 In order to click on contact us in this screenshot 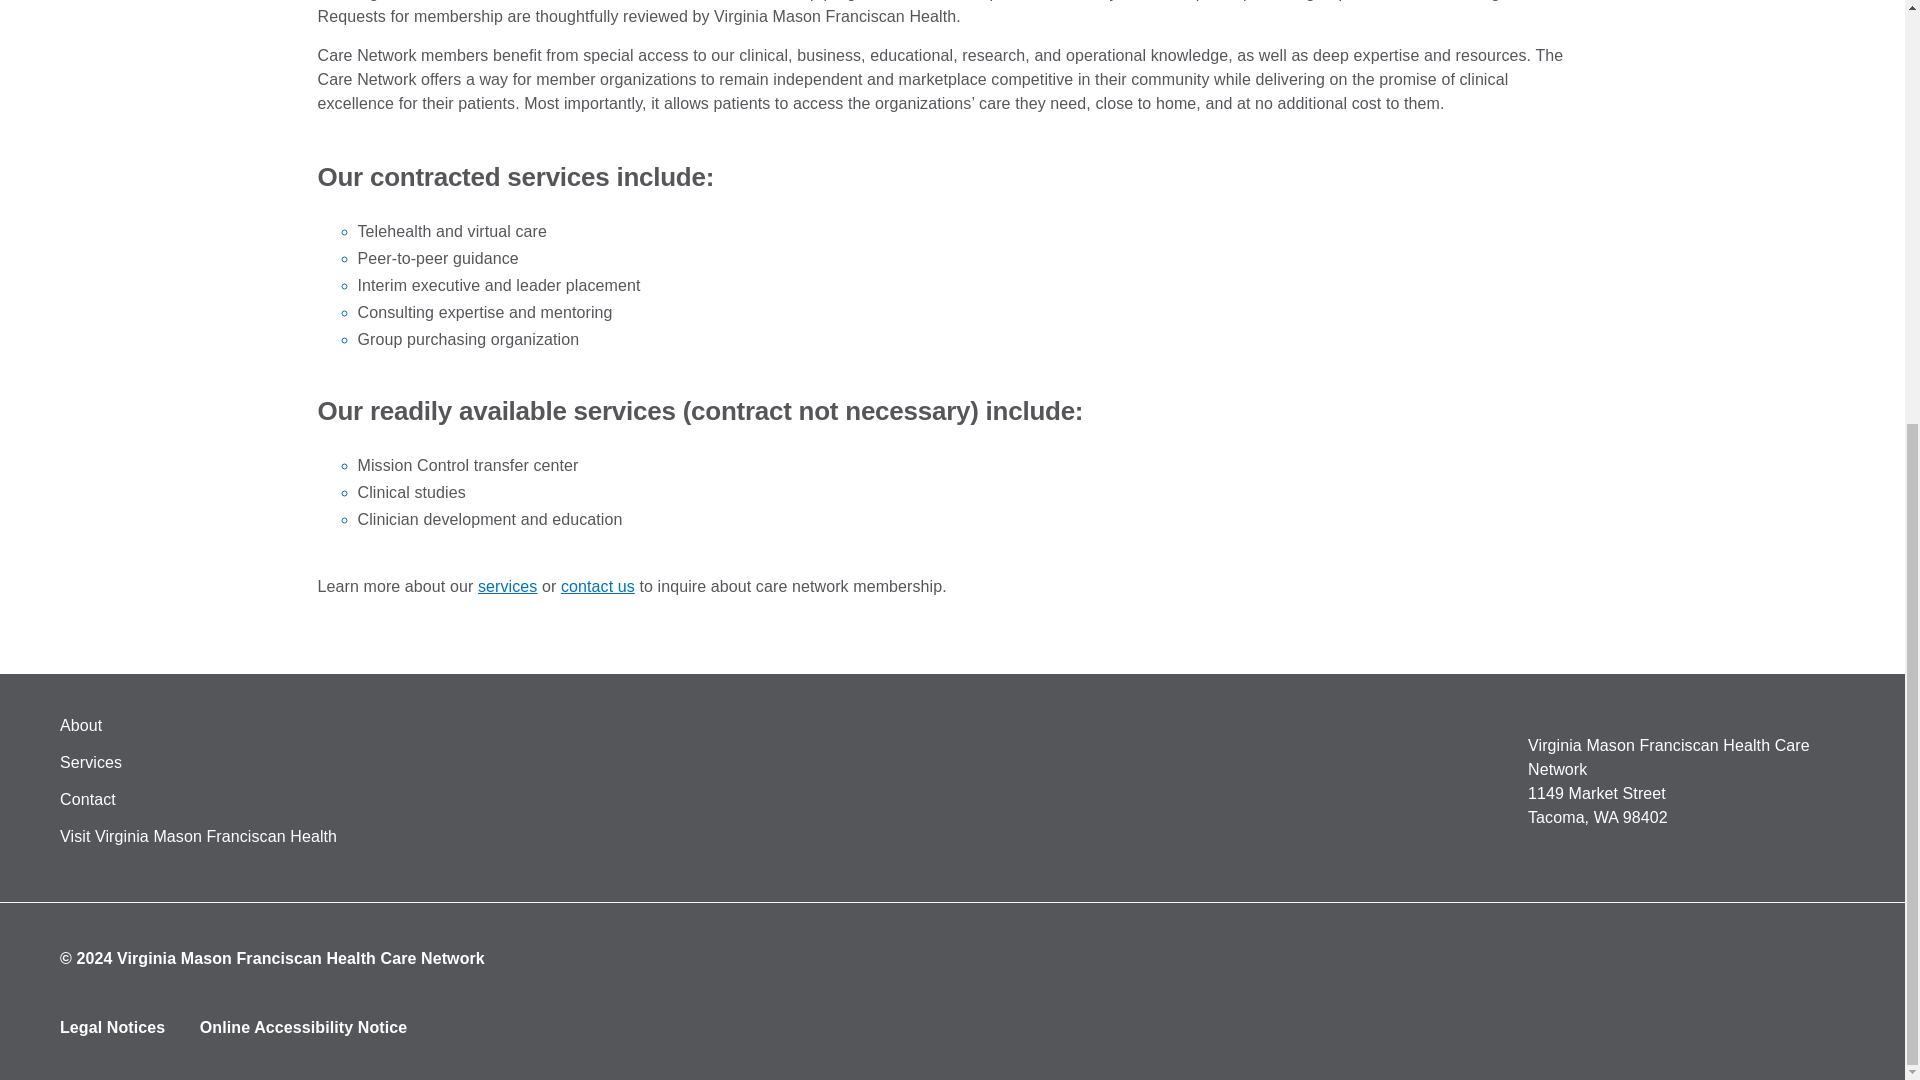, I will do `click(598, 586)`.